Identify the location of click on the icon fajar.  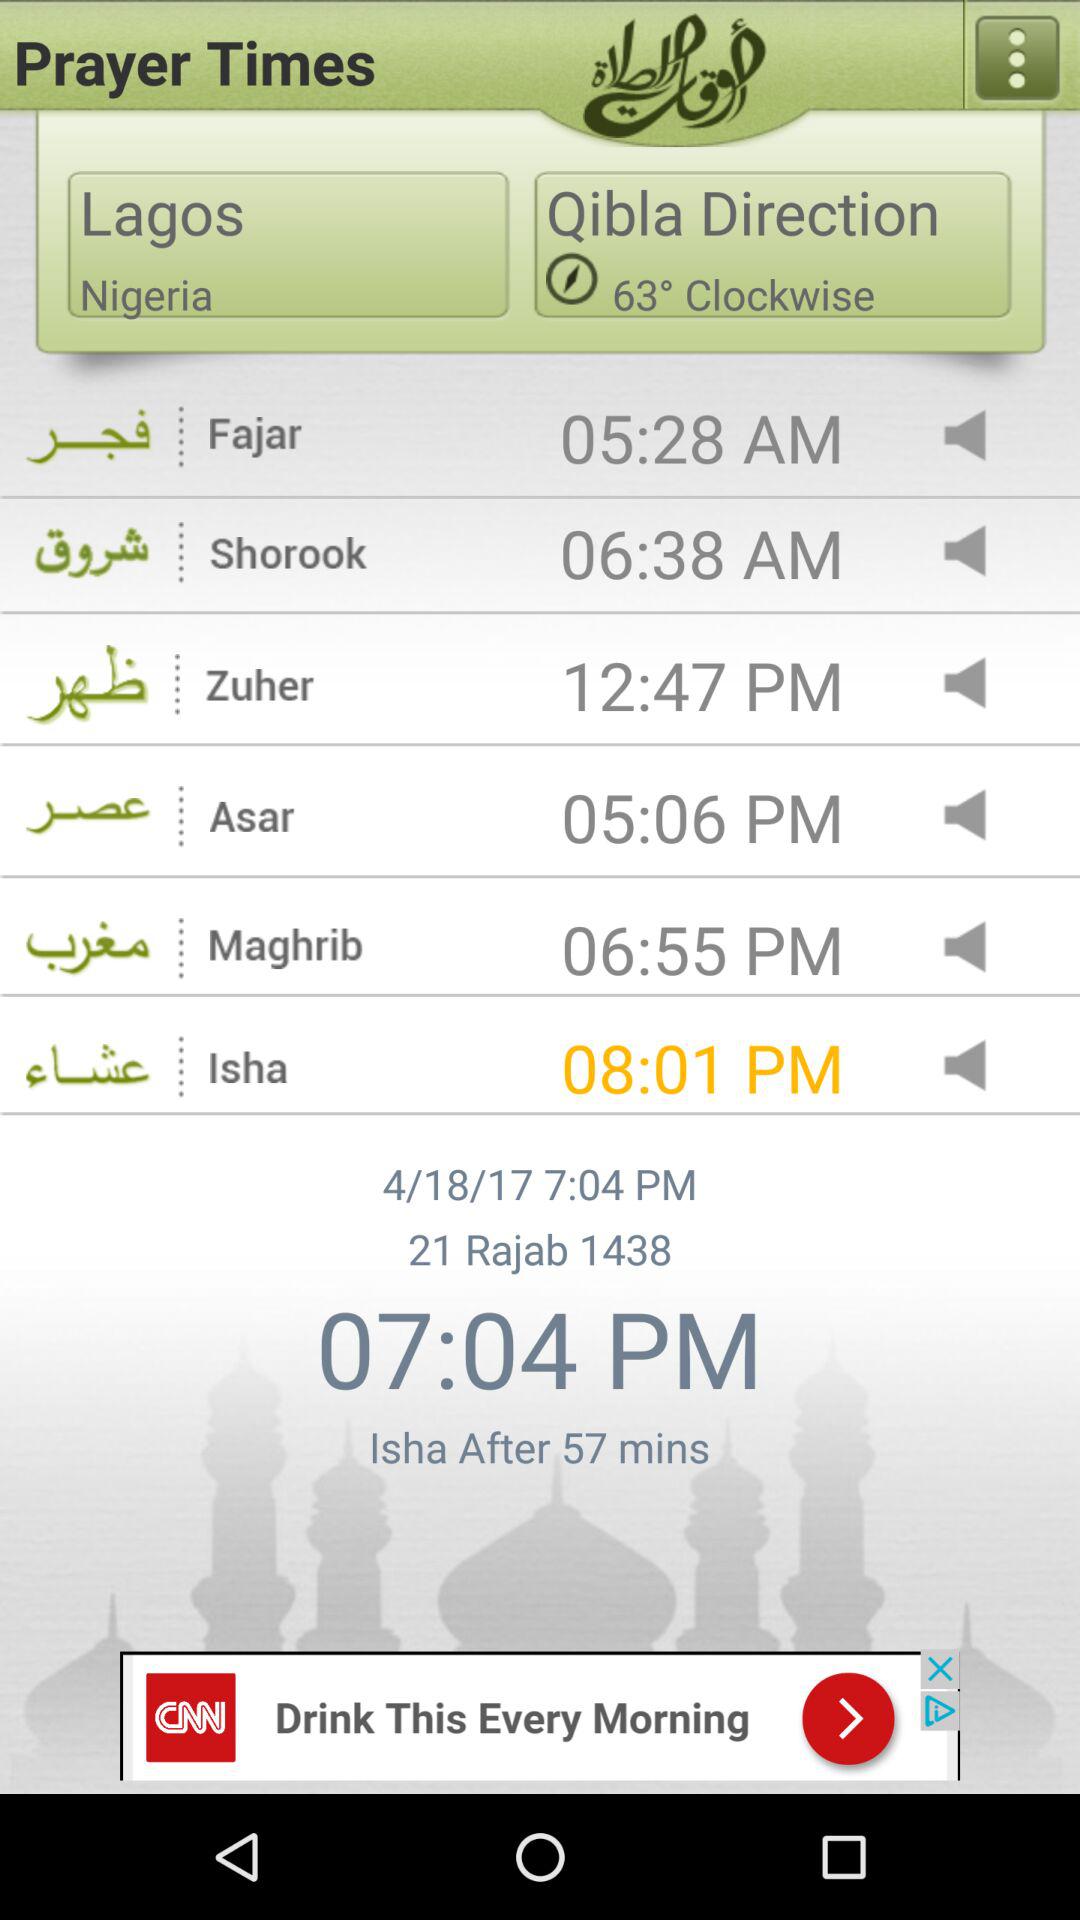
(256, 437).